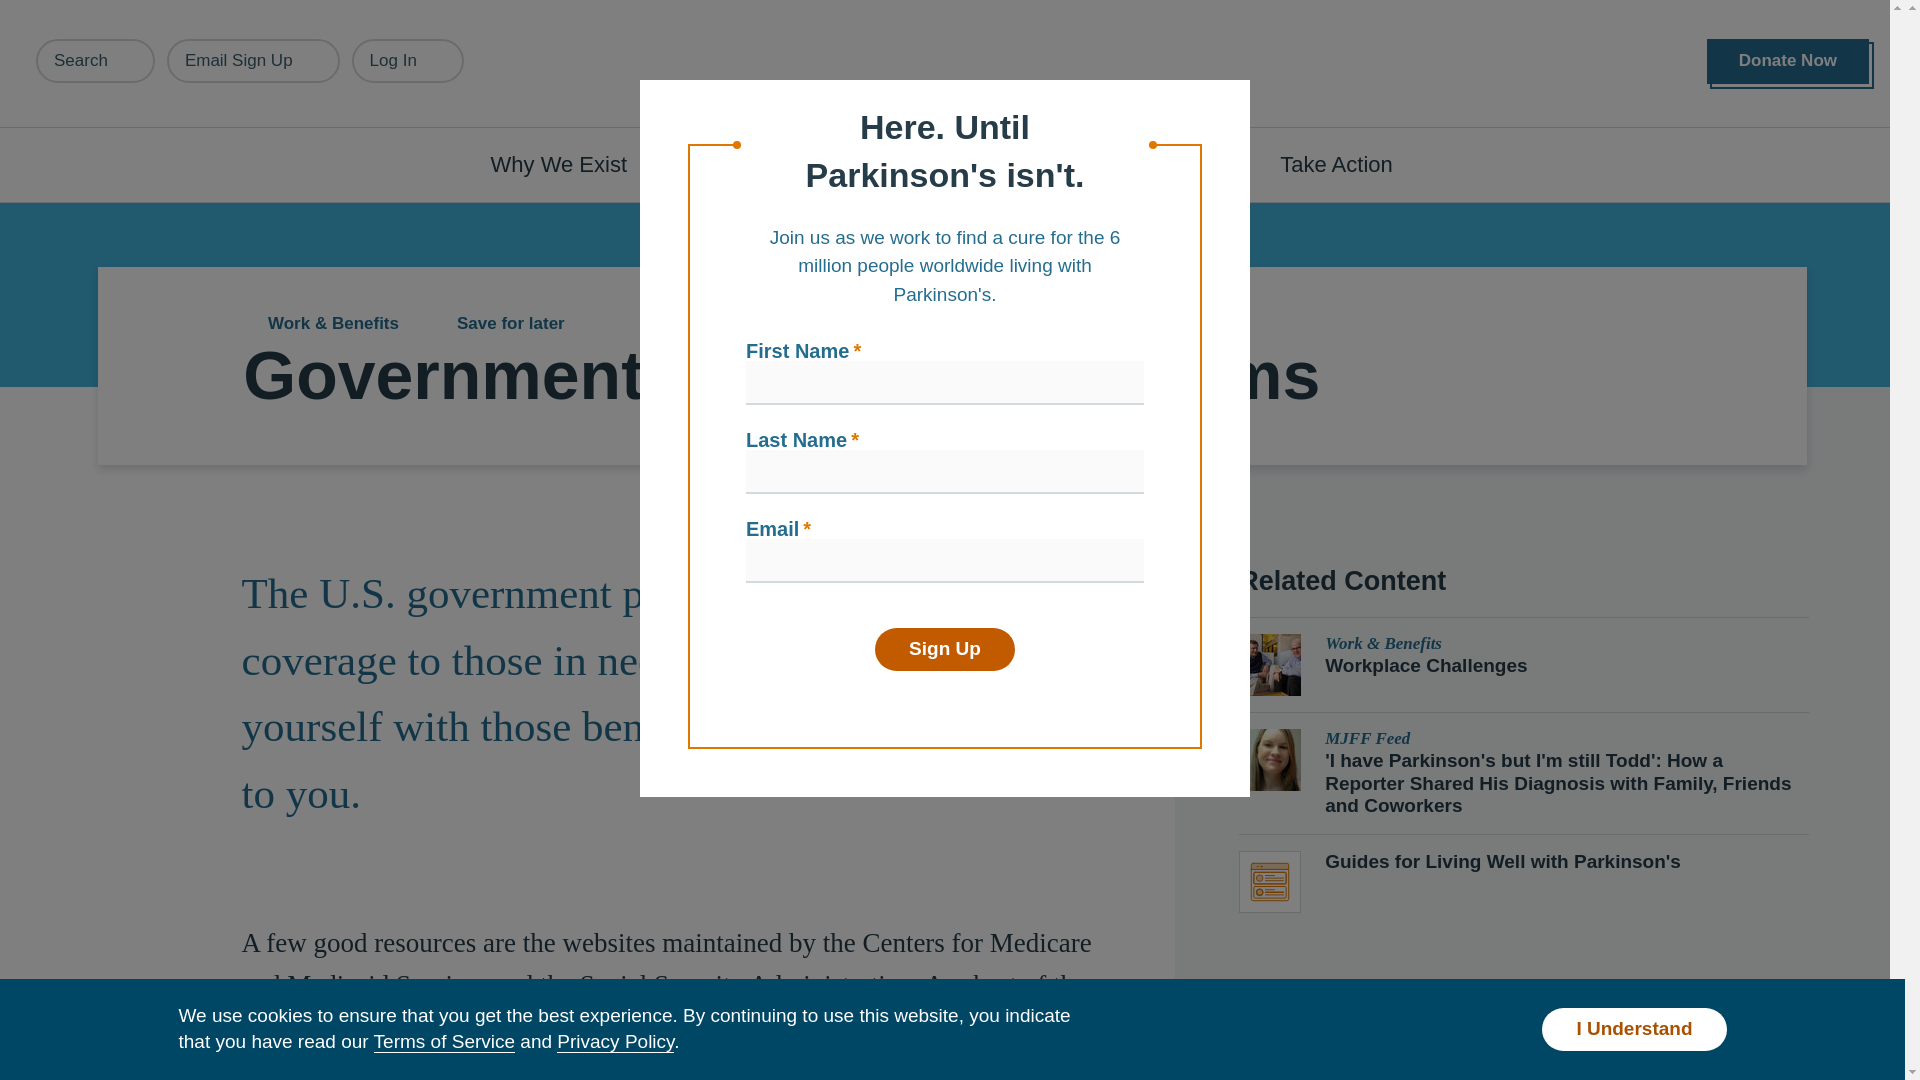 The width and height of the screenshot is (1920, 1080). Describe the element at coordinates (128, 10) in the screenshot. I see `Skip to main content` at that location.